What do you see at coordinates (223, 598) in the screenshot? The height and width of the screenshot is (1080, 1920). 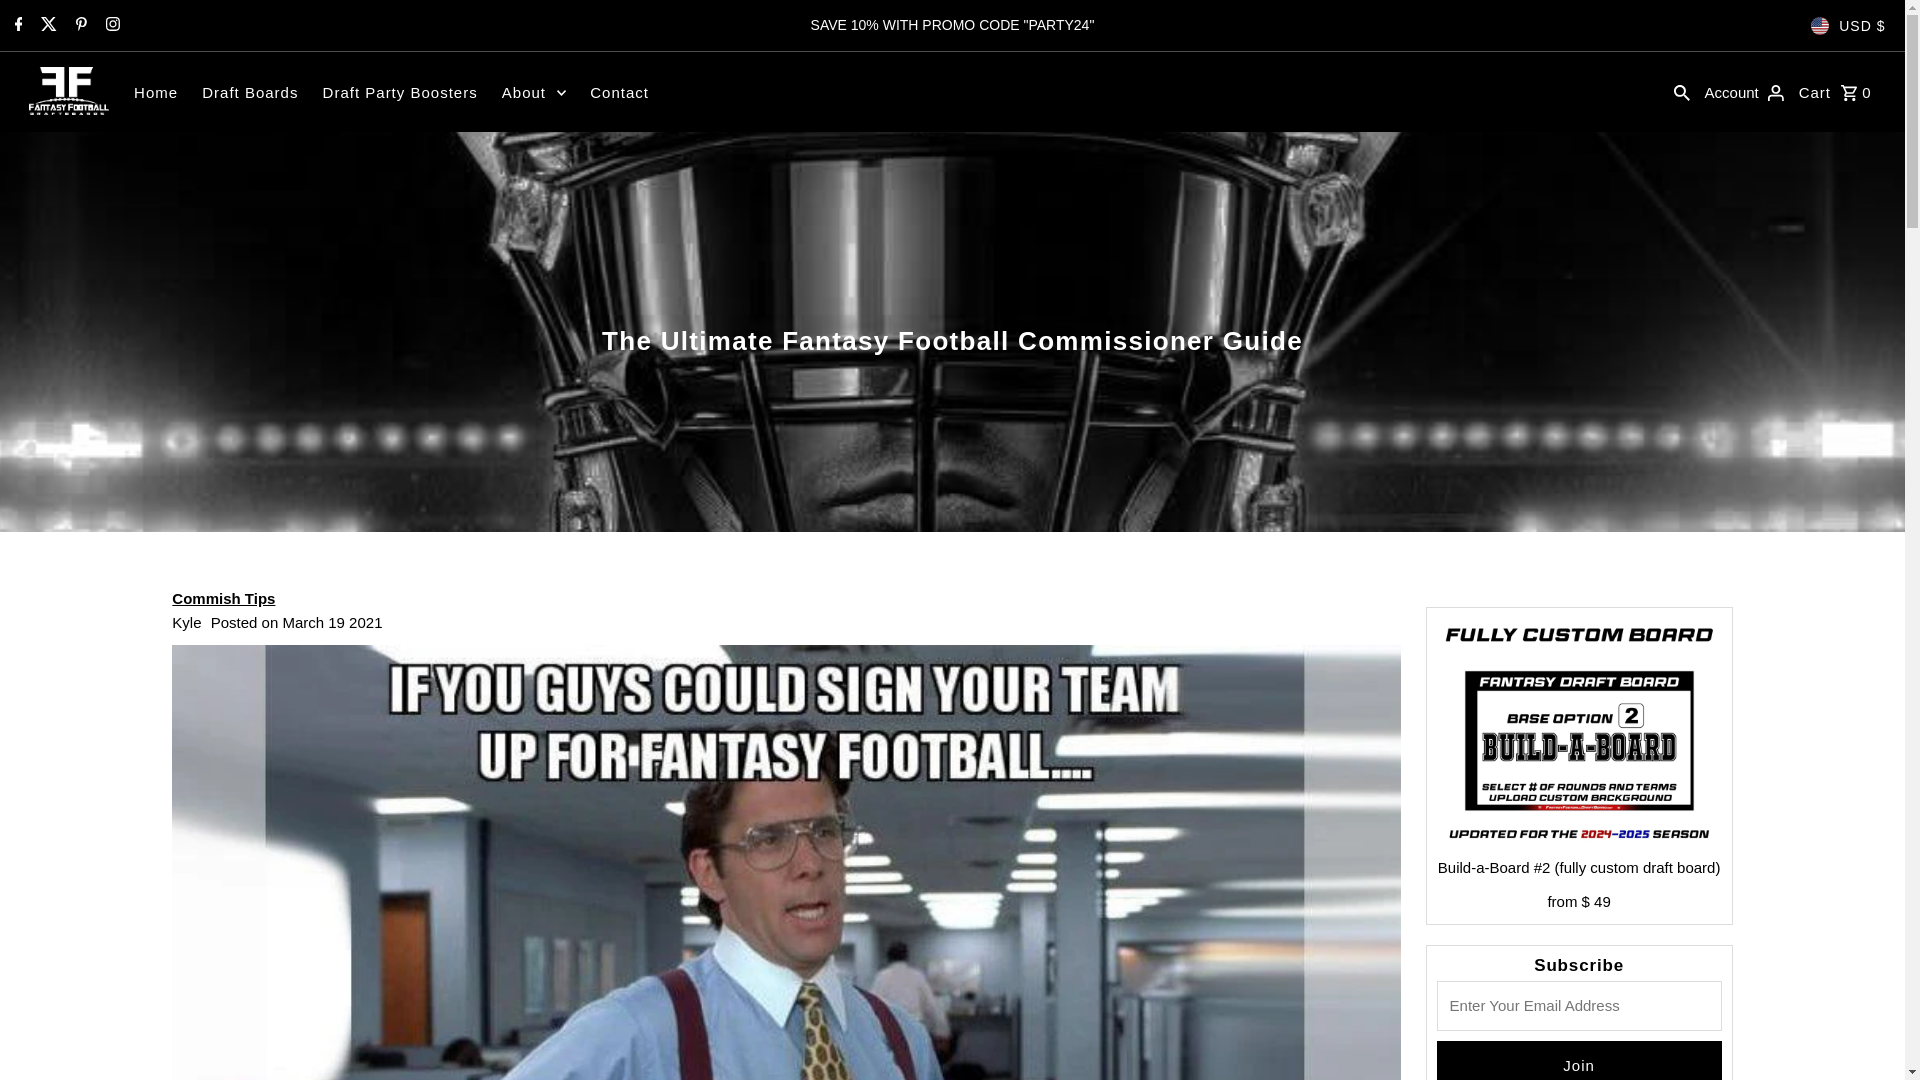 I see `Commish Tips` at bounding box center [223, 598].